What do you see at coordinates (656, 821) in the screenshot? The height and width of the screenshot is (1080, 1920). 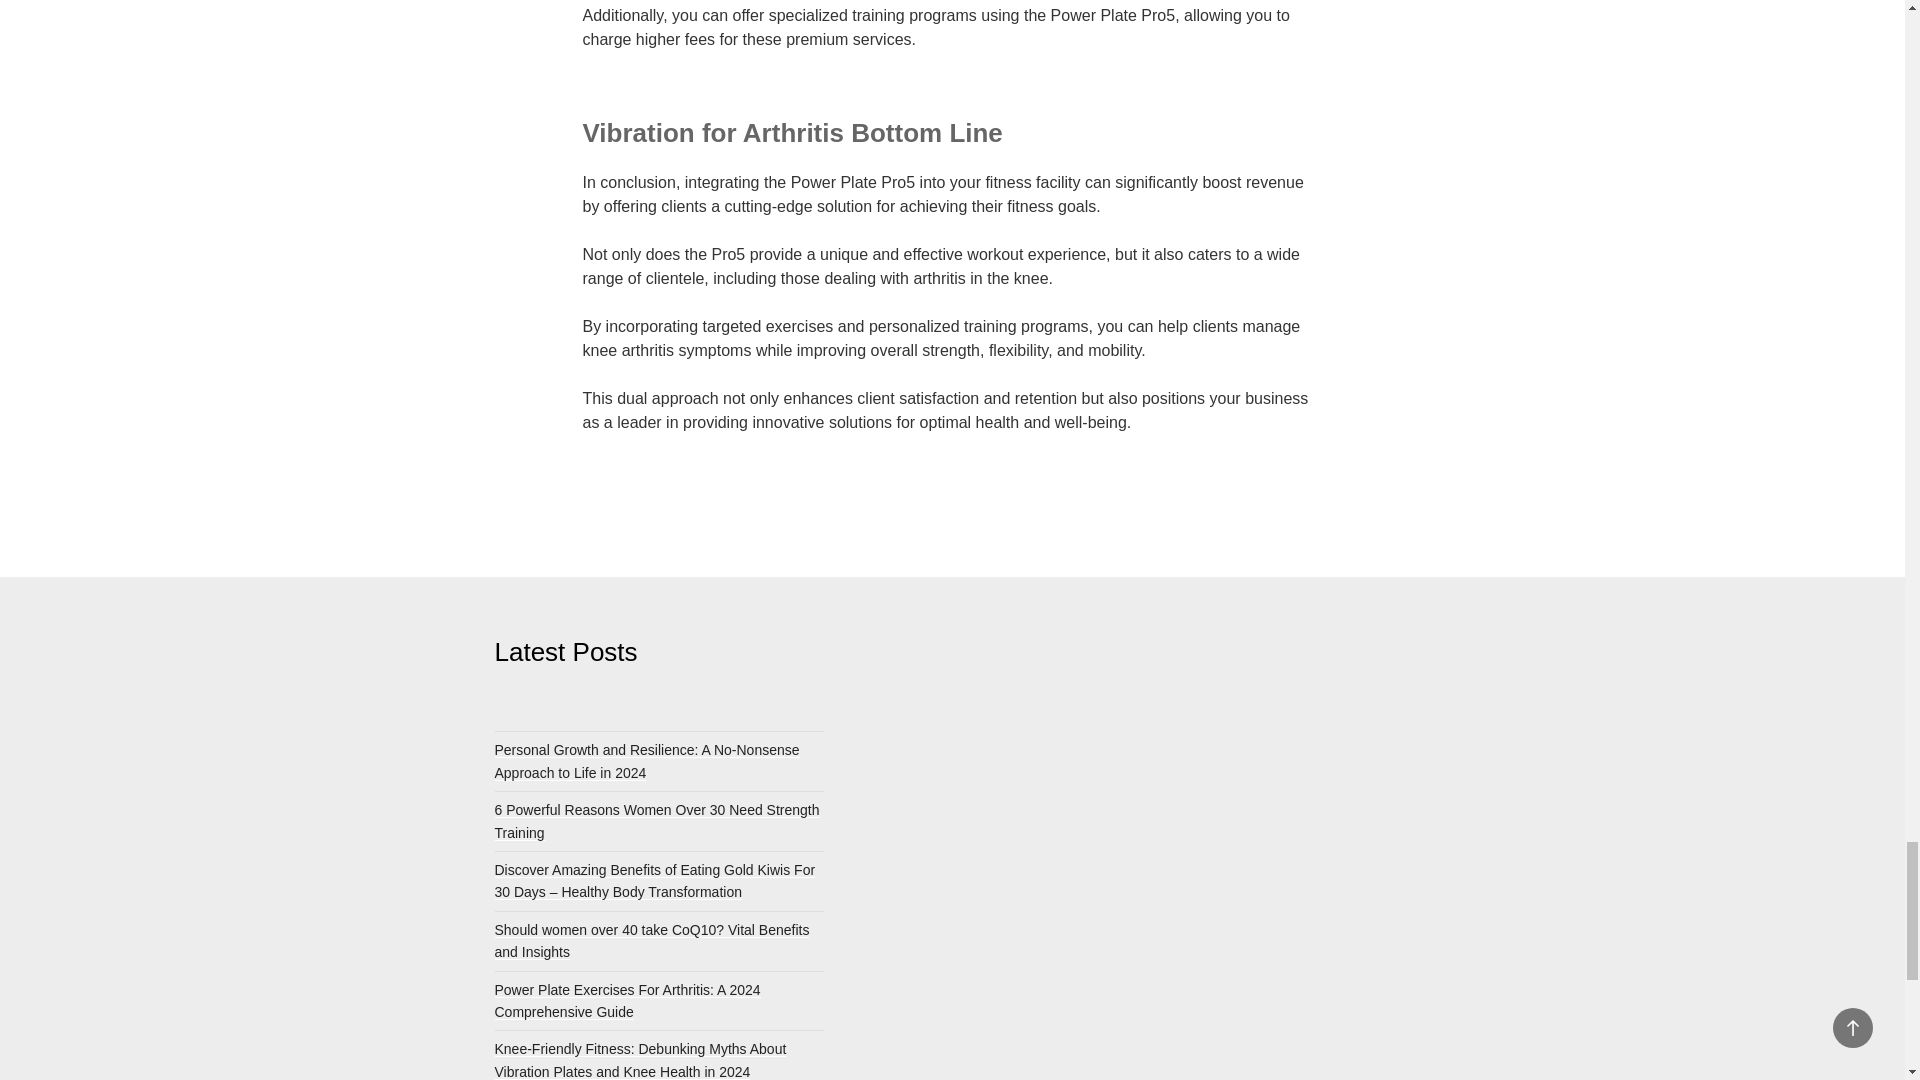 I see `6 Powerful Reasons Women Over 30 Need Strength Training` at bounding box center [656, 821].